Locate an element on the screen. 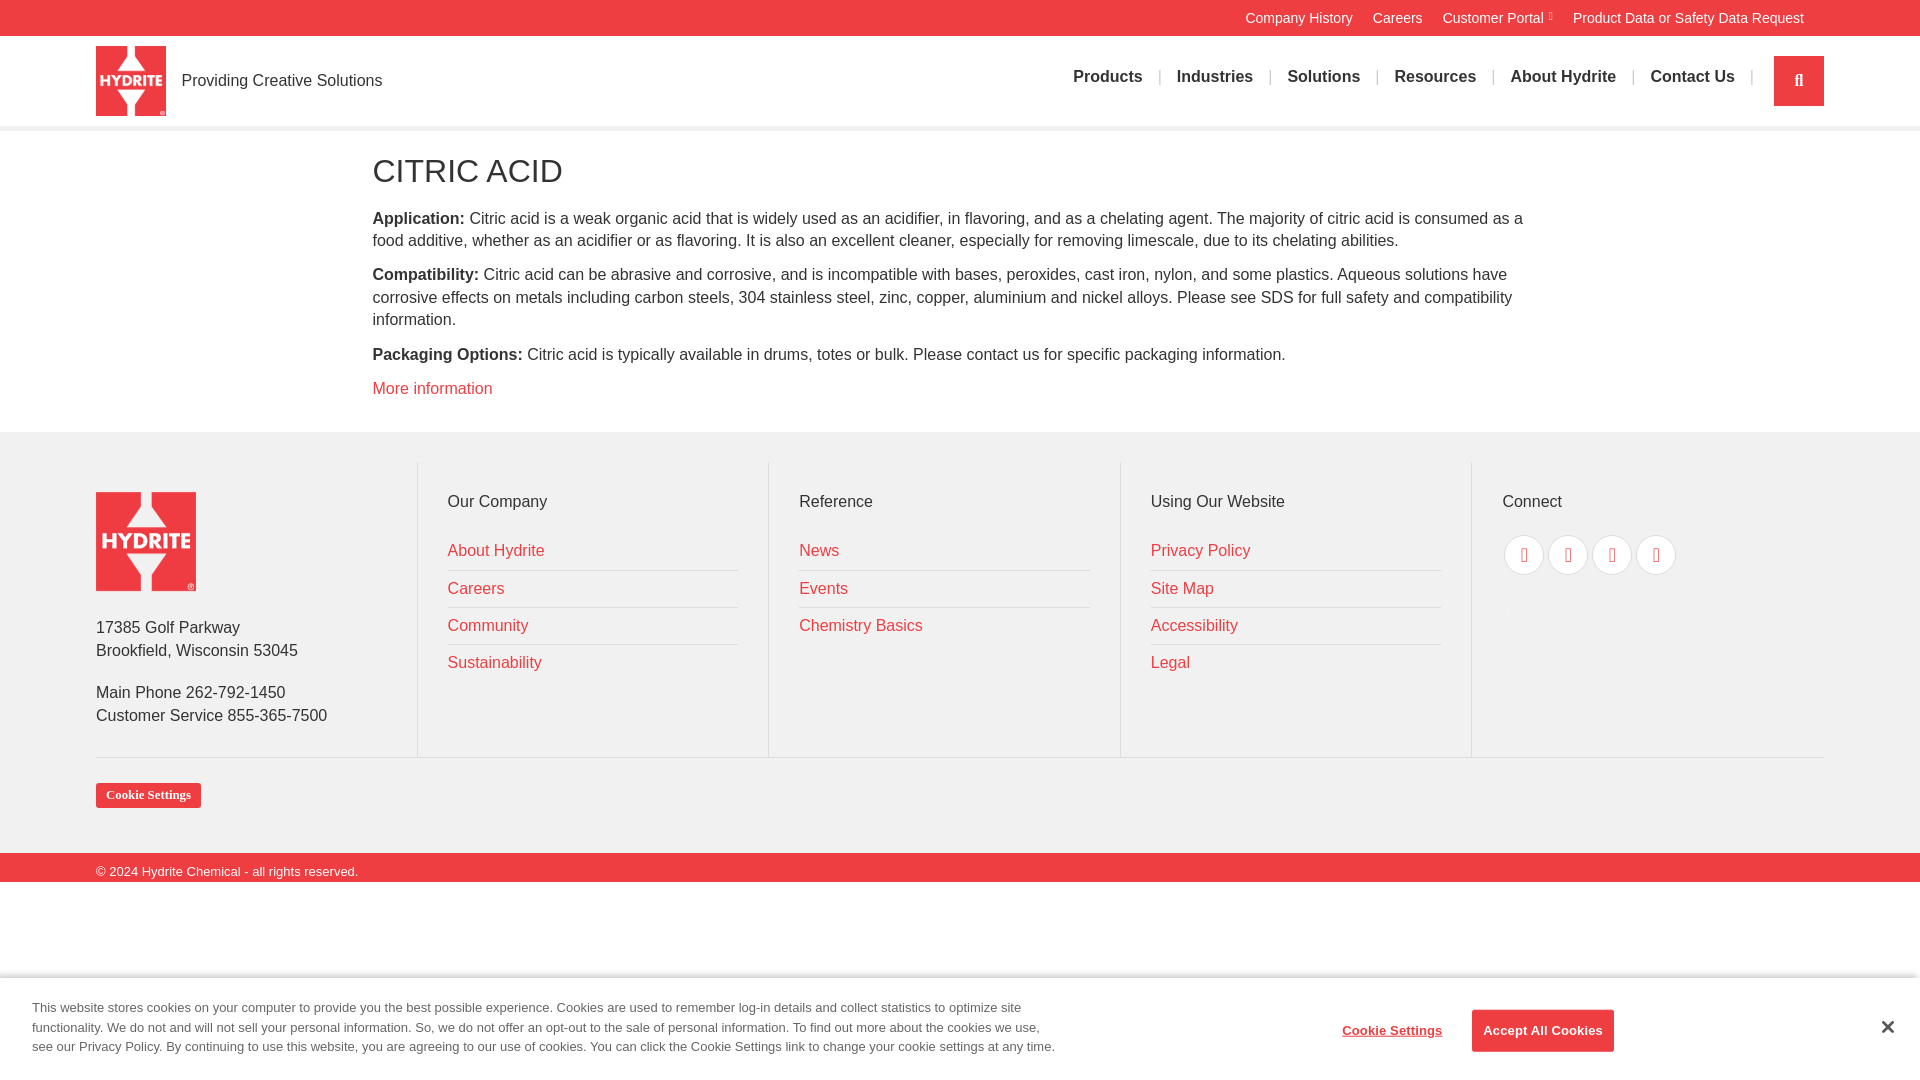  About Hydrite is located at coordinates (1562, 77).